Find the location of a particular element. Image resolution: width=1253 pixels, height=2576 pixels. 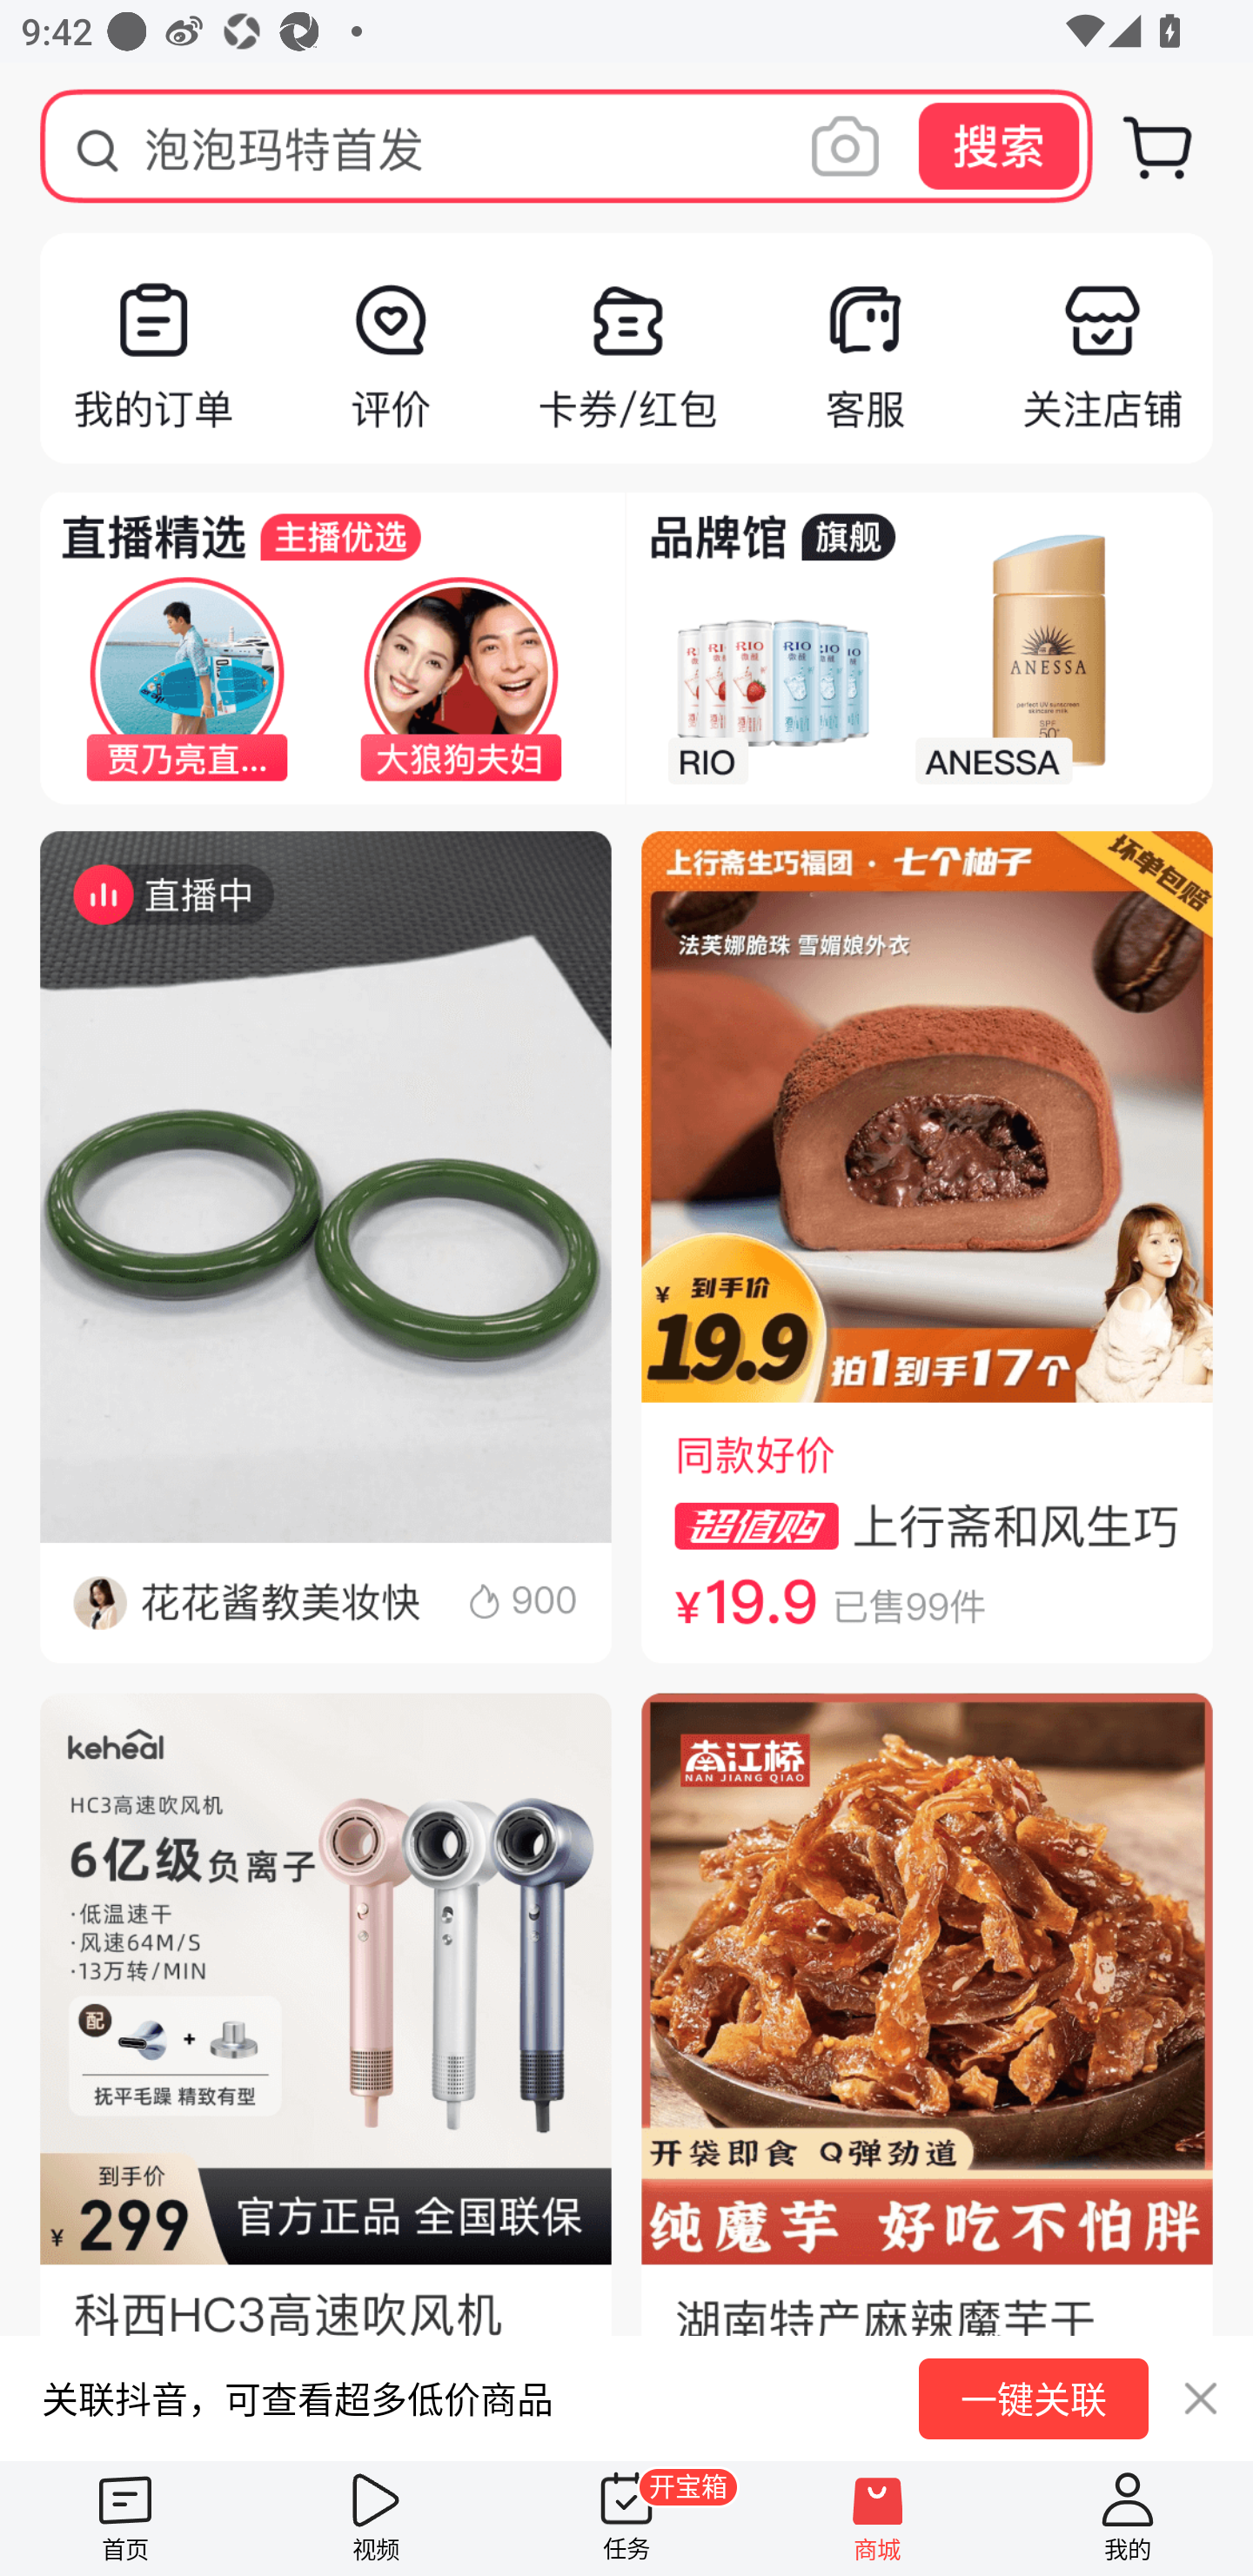

我的 is located at coordinates (1128, 2518).